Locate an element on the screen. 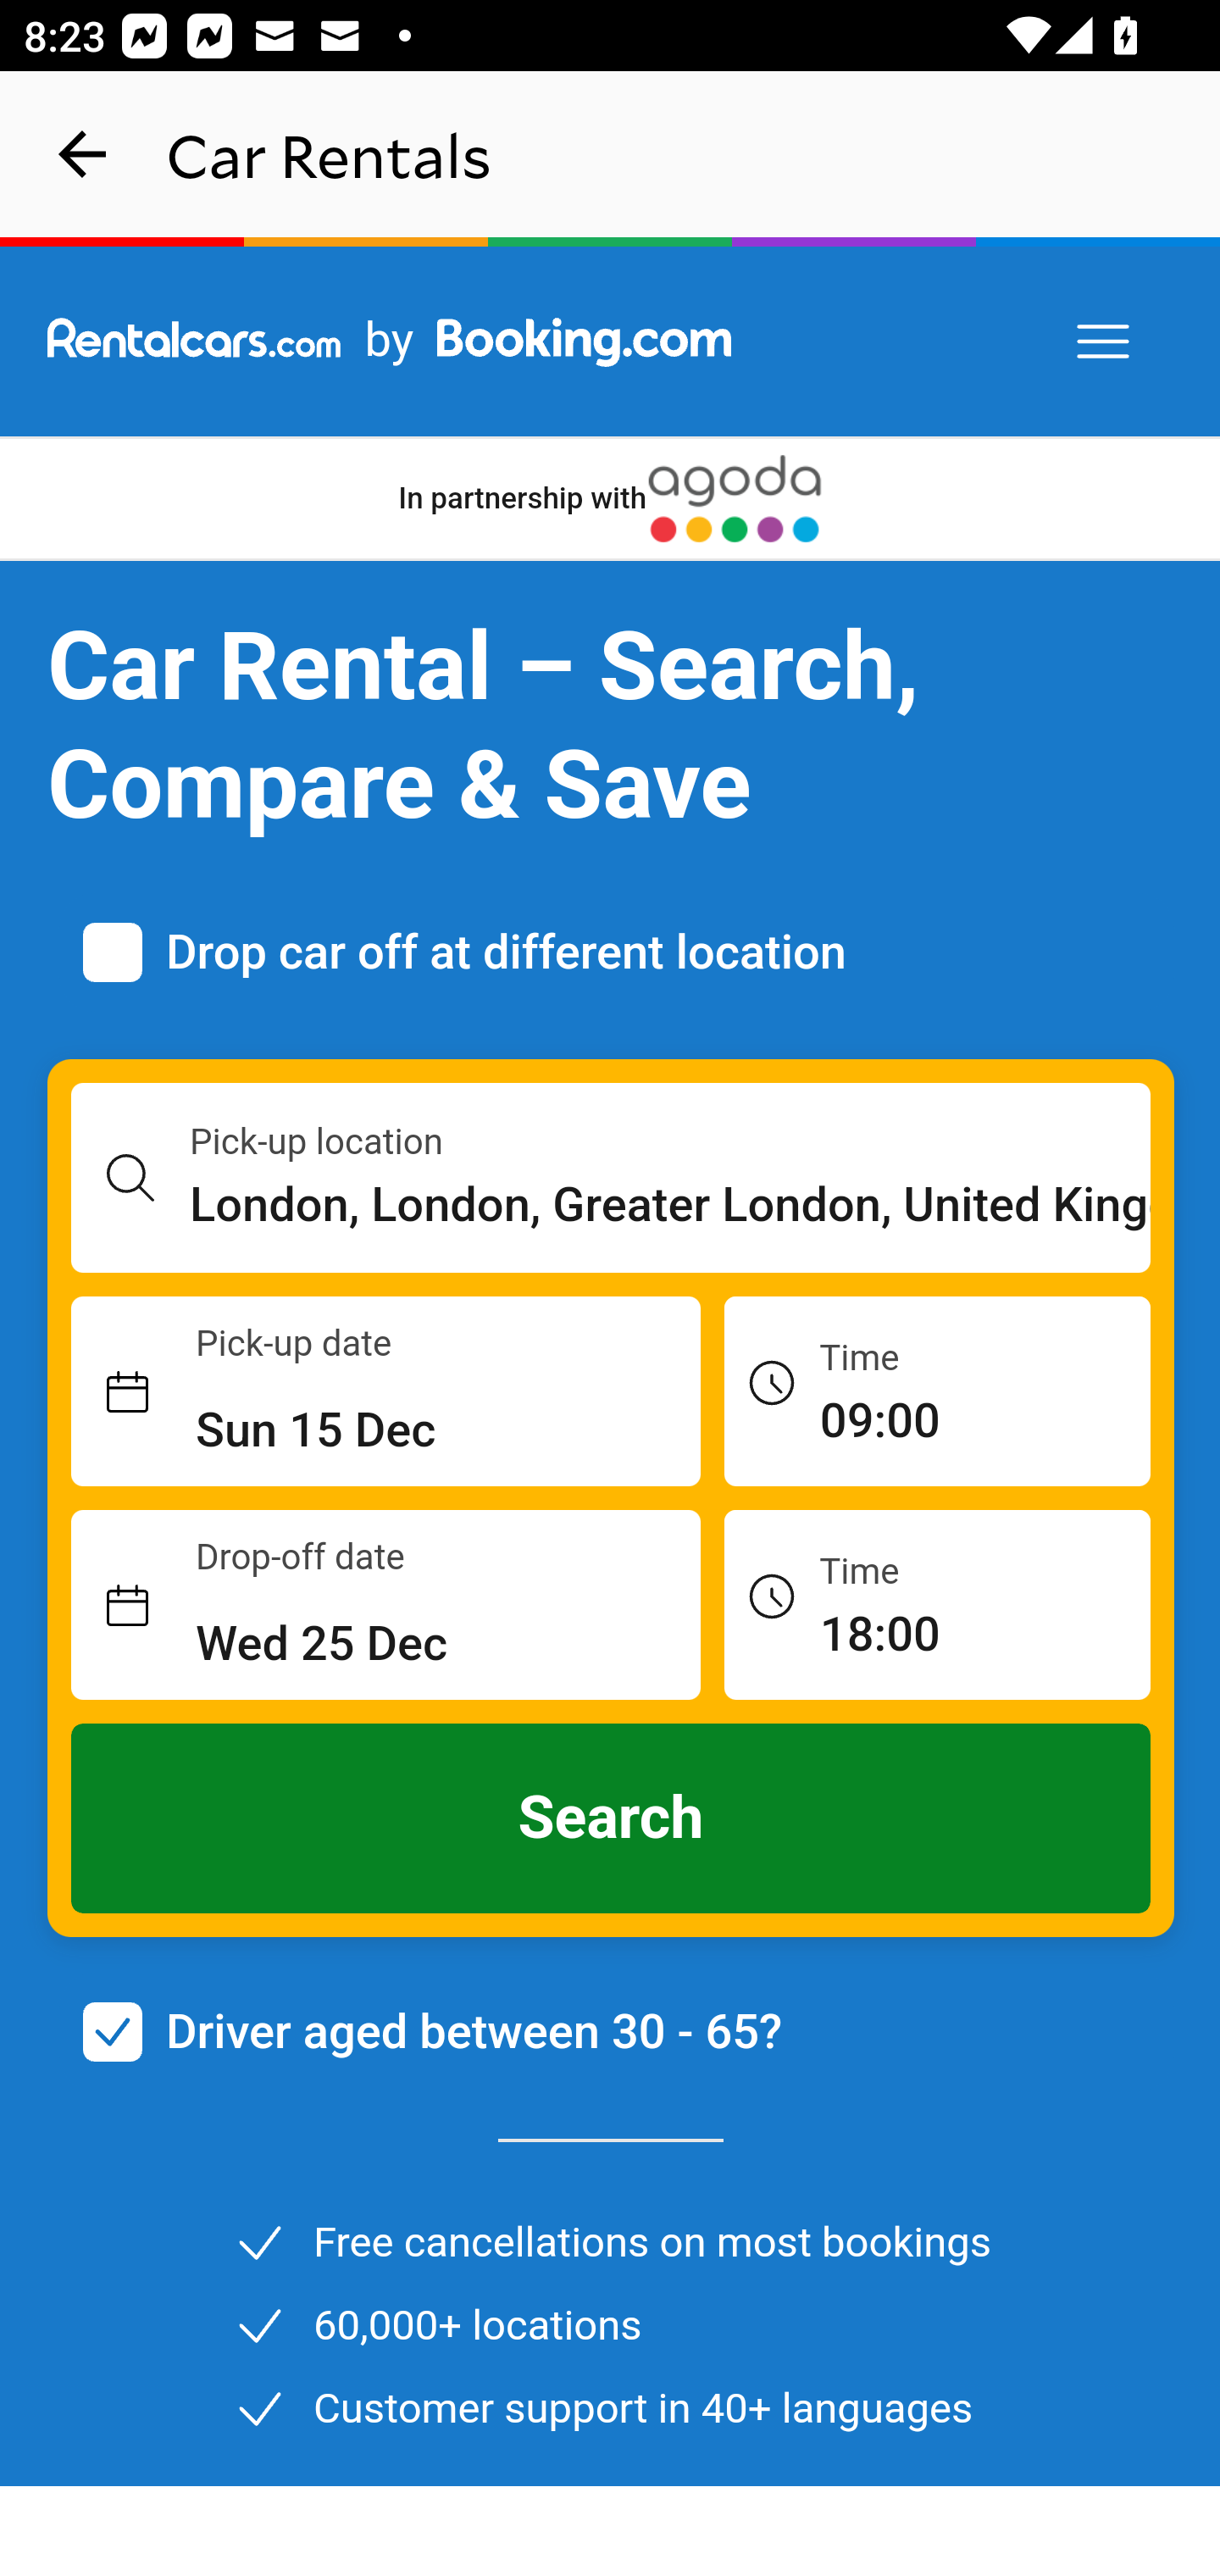 The image size is (1220, 2576). Menu is located at coordinates (1105, 342).